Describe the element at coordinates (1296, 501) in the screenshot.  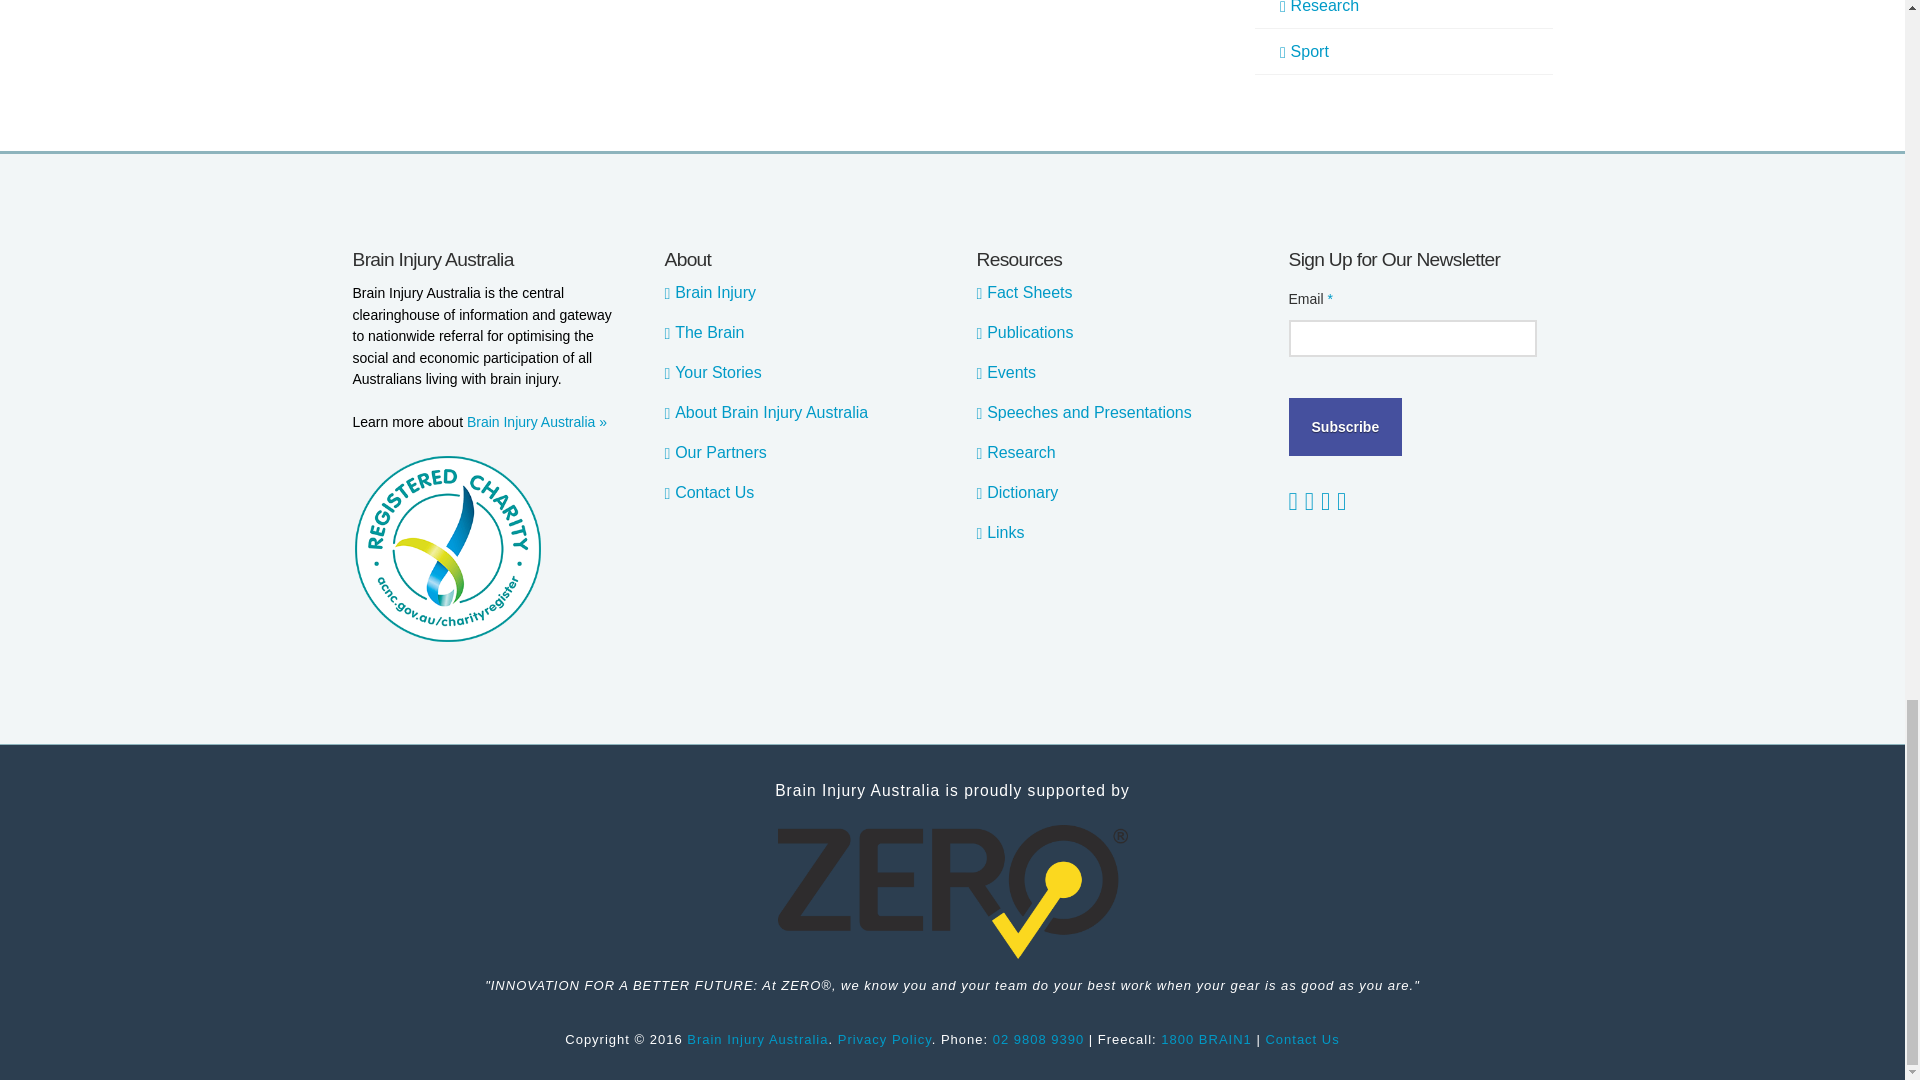
I see `Brain Injury Australia on YouTube` at that location.